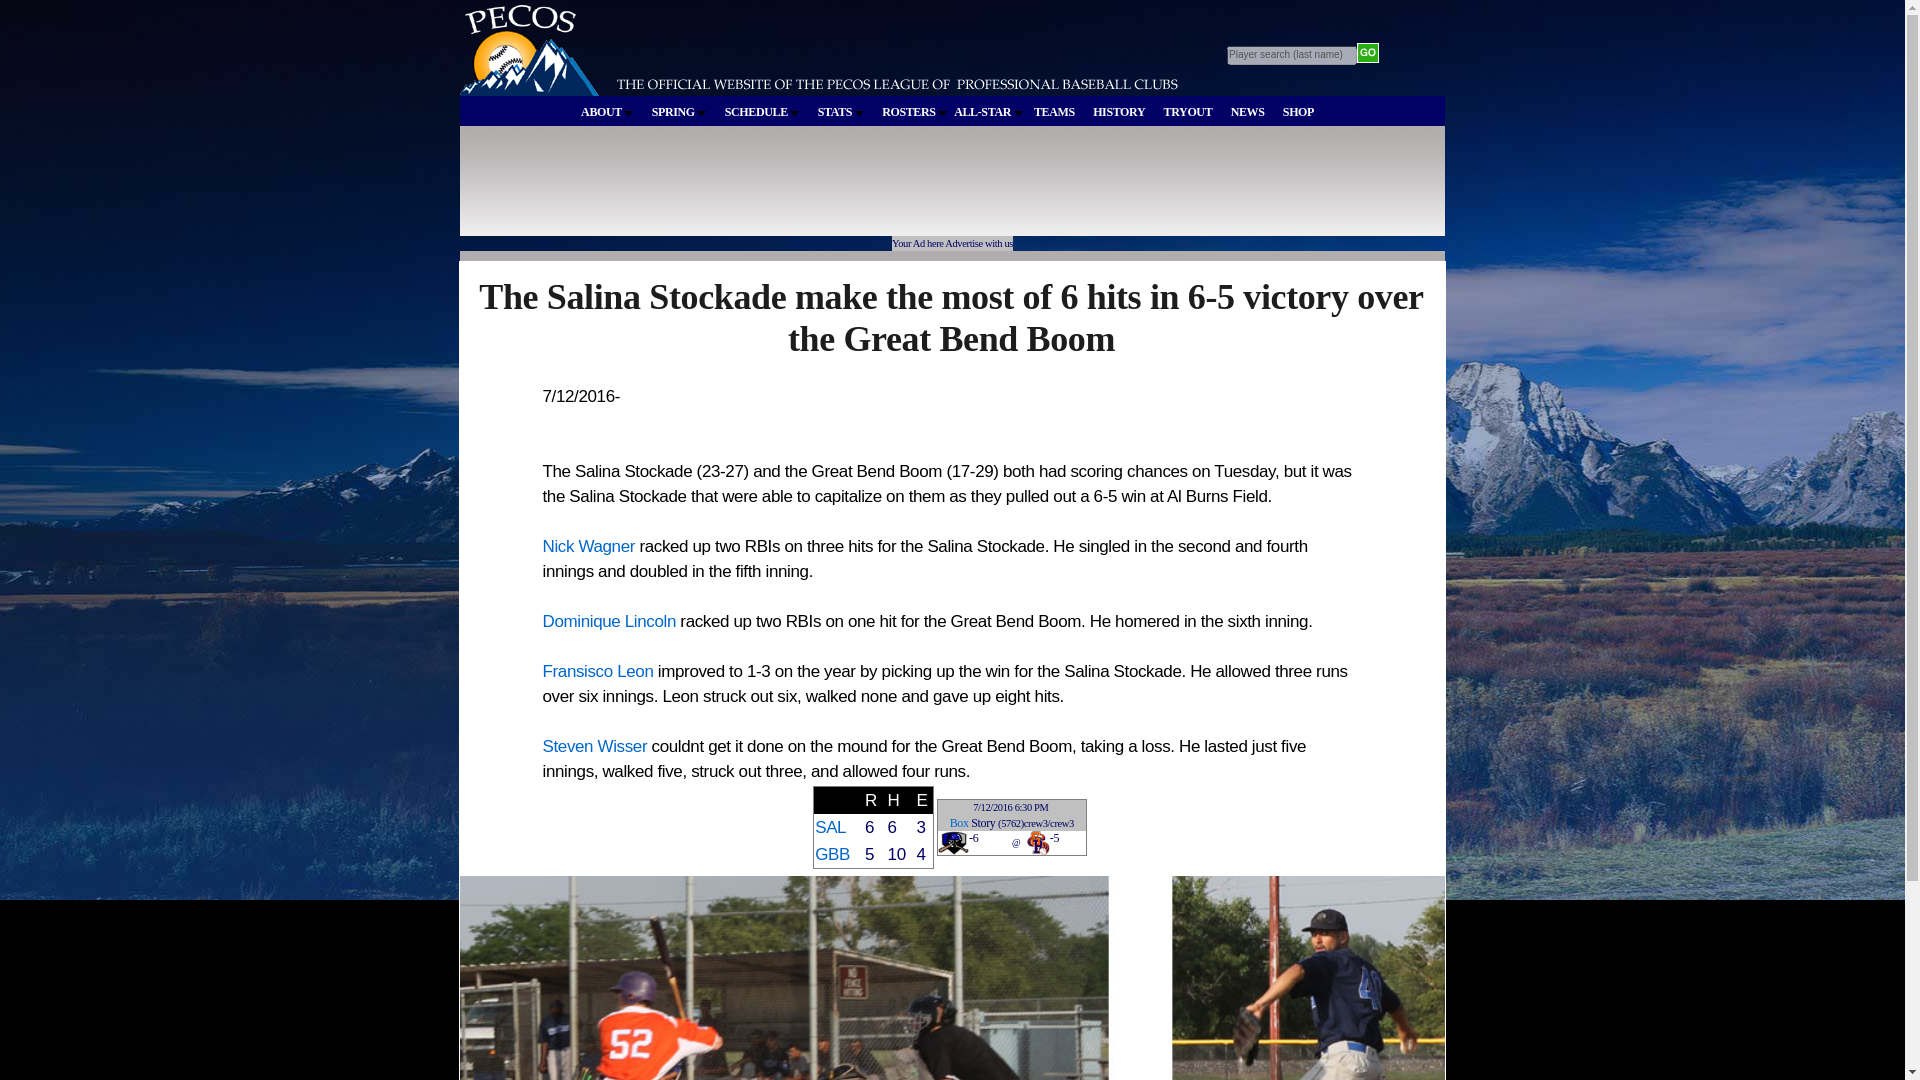 The image size is (1920, 1080). Describe the element at coordinates (840, 112) in the screenshot. I see `STATS` at that location.